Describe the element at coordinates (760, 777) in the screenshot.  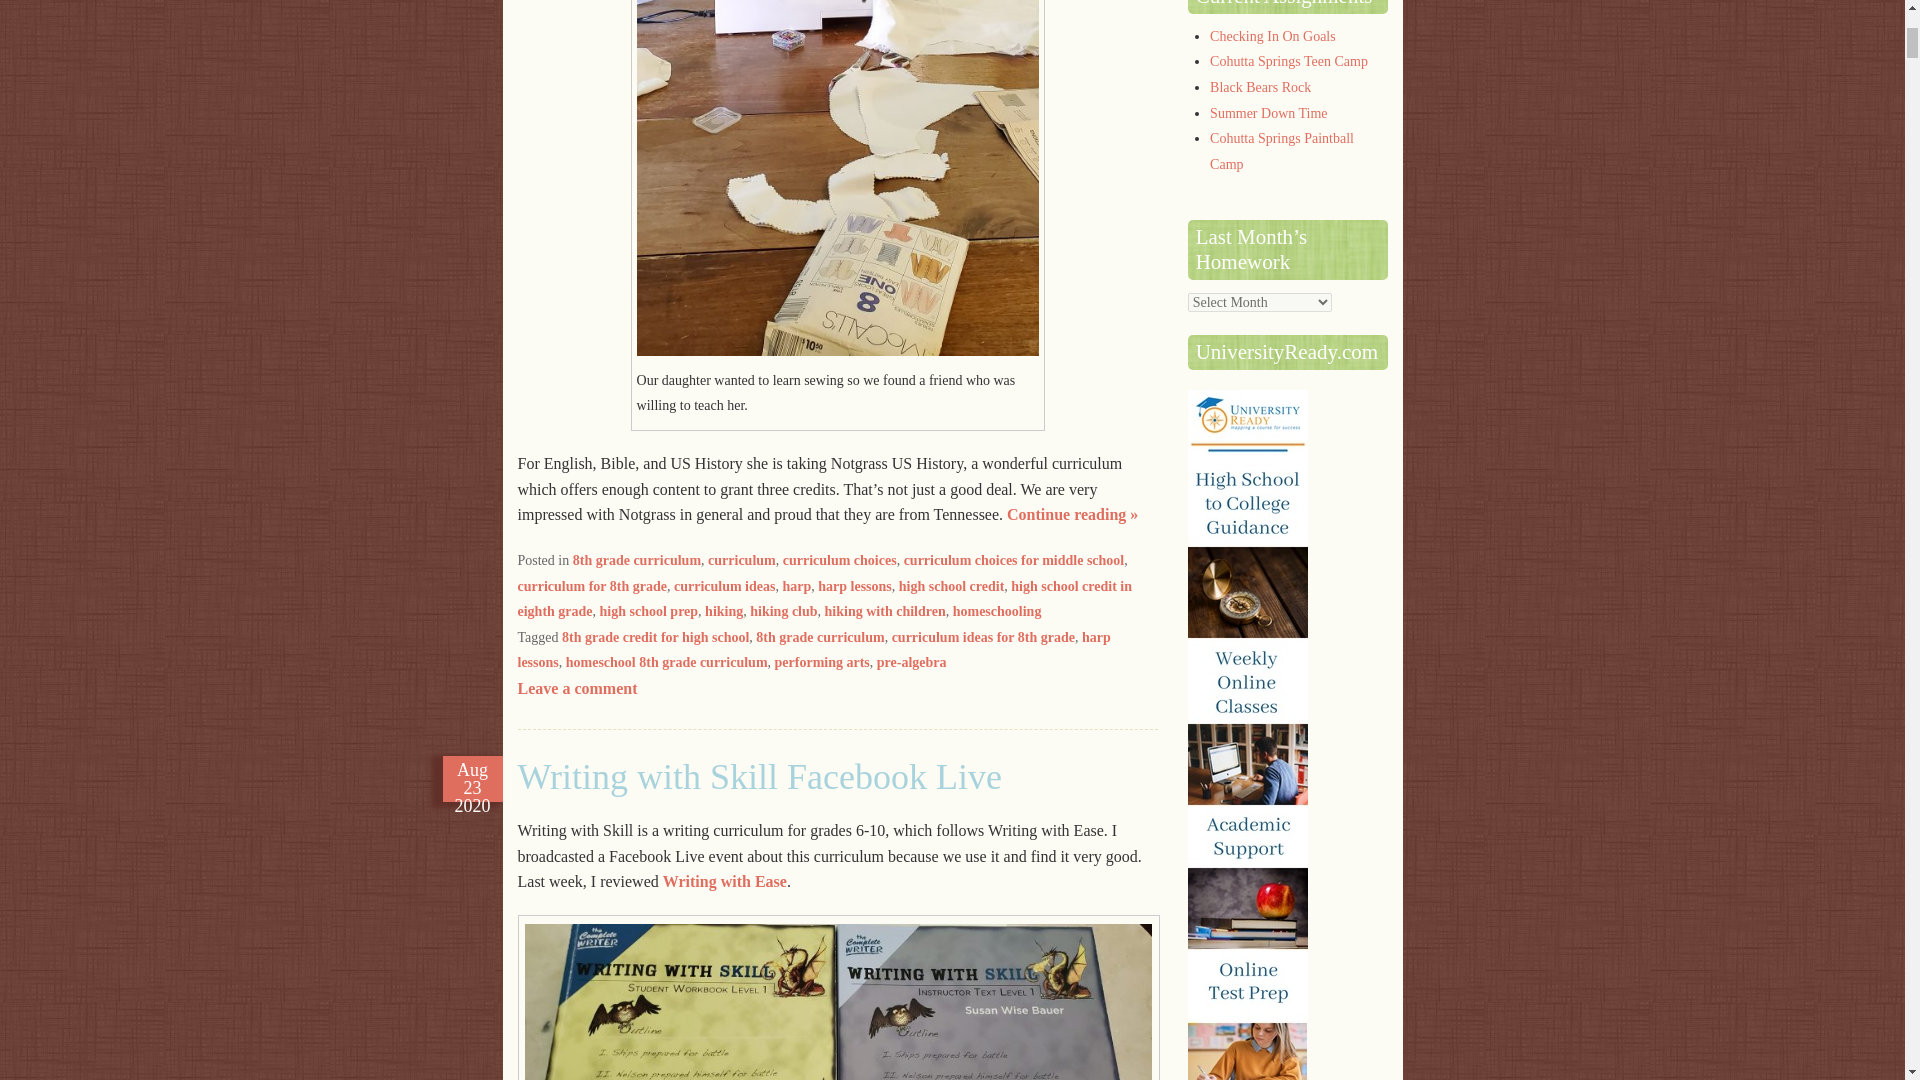
I see `Permalink to Writing with Skill Facebook Live` at that location.